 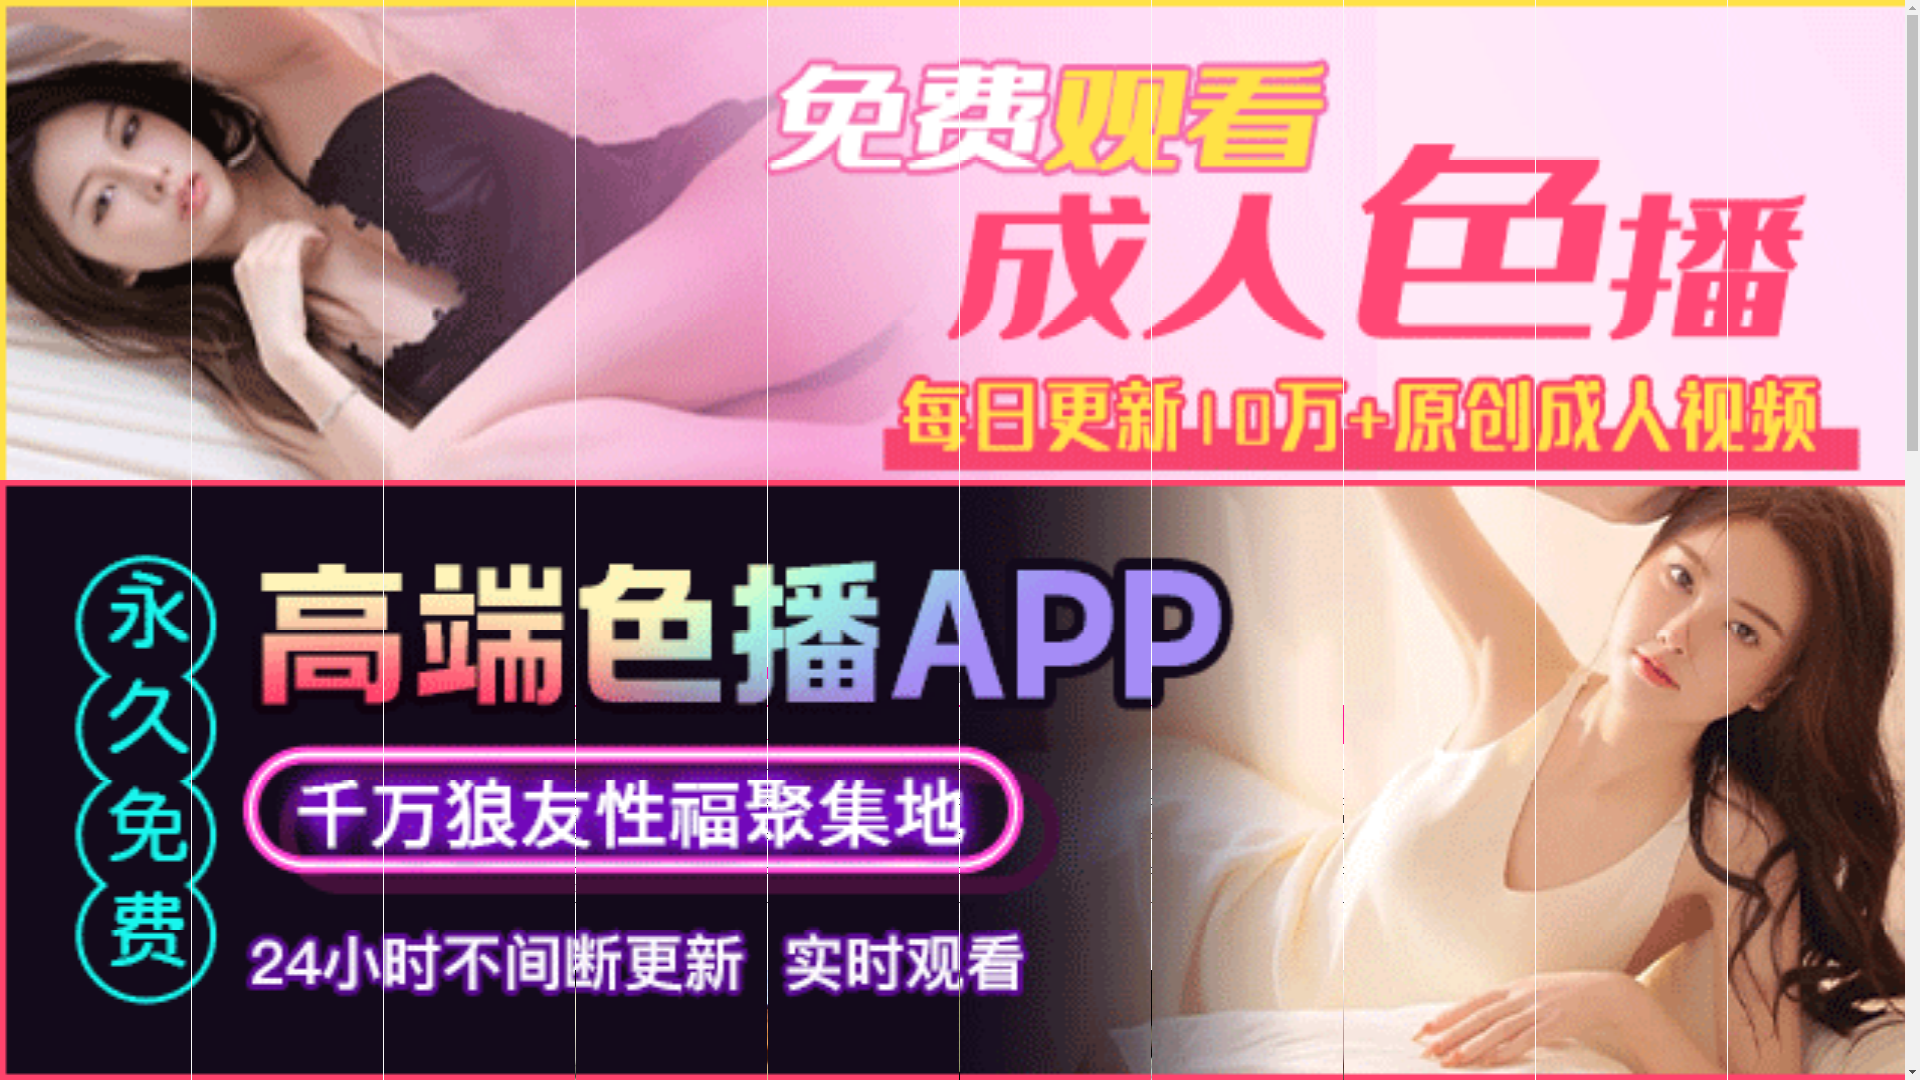 I want to click on 91, so click(x=749, y=784).